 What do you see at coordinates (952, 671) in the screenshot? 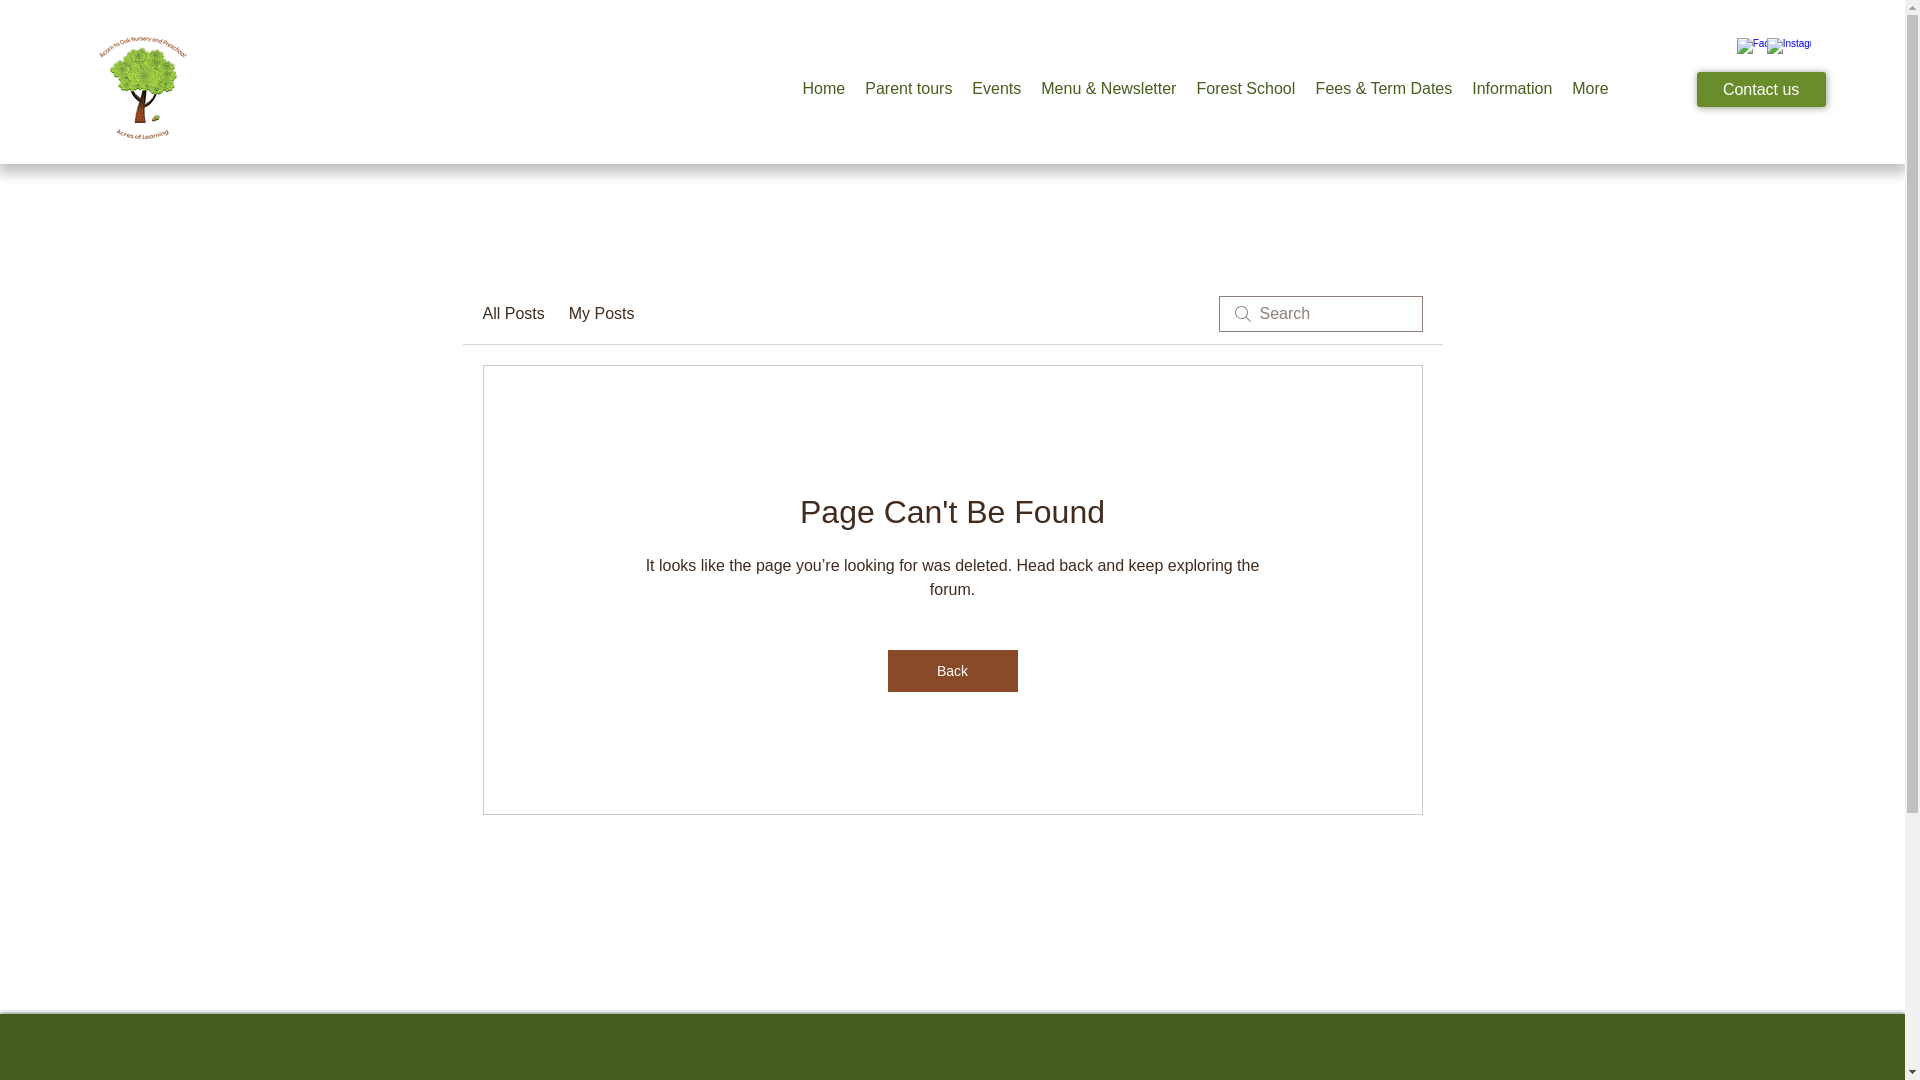
I see `Back` at bounding box center [952, 671].